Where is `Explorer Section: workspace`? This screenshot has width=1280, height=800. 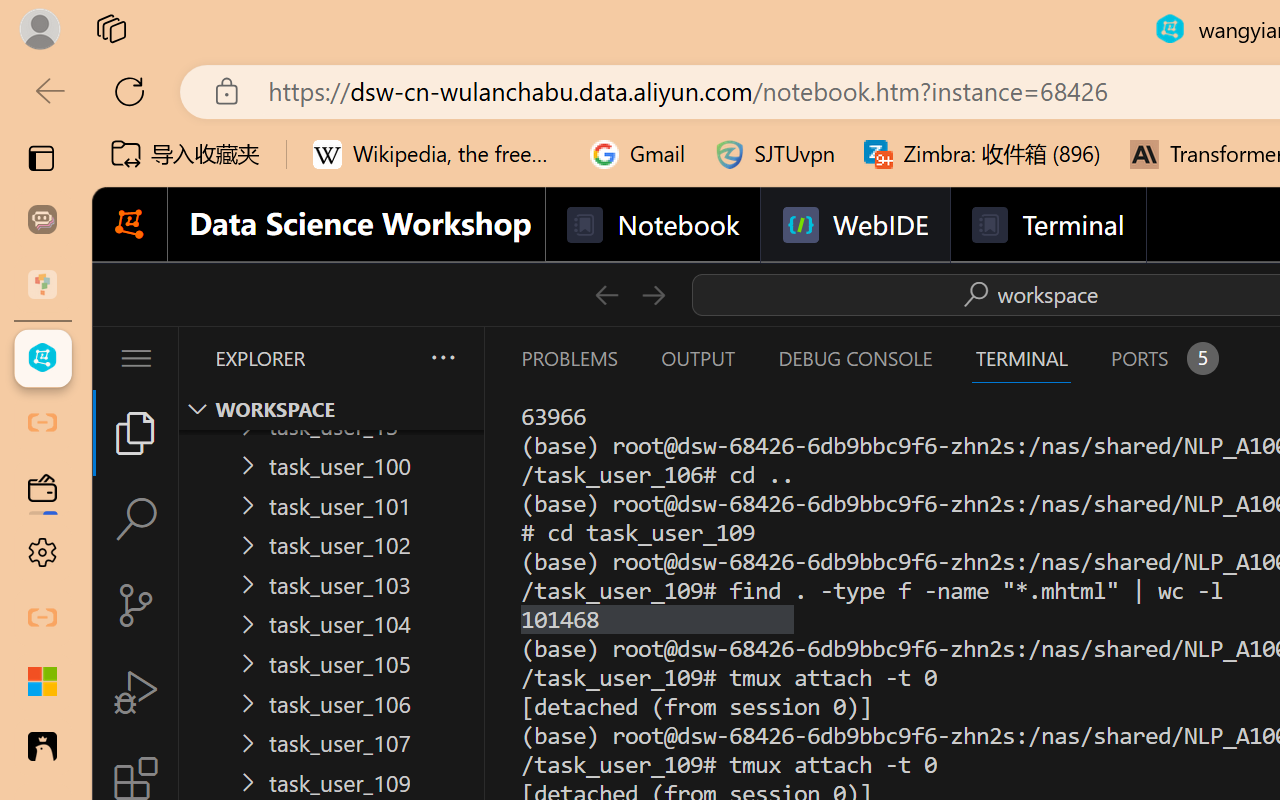
Explorer Section: workspace is located at coordinates (331, 409).